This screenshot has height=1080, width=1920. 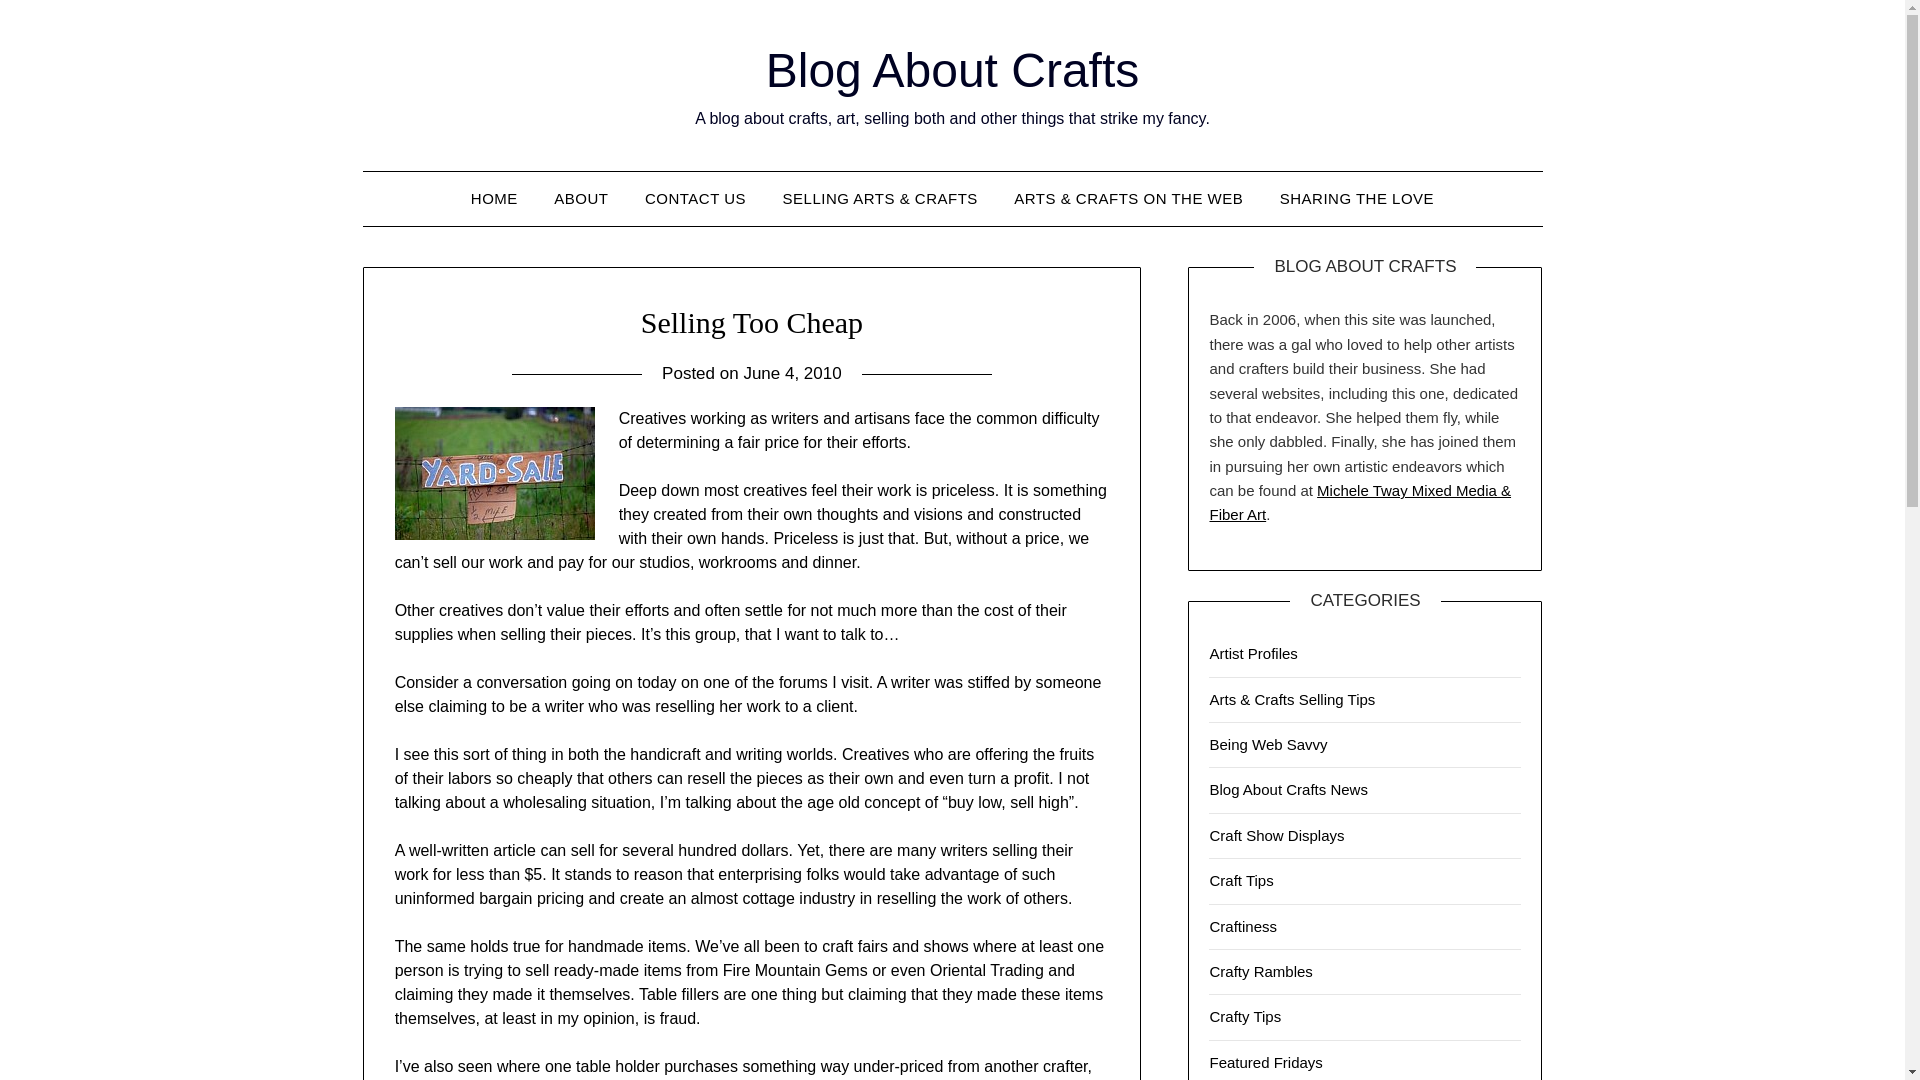 What do you see at coordinates (1260, 971) in the screenshot?
I see `Crafty Rambles` at bounding box center [1260, 971].